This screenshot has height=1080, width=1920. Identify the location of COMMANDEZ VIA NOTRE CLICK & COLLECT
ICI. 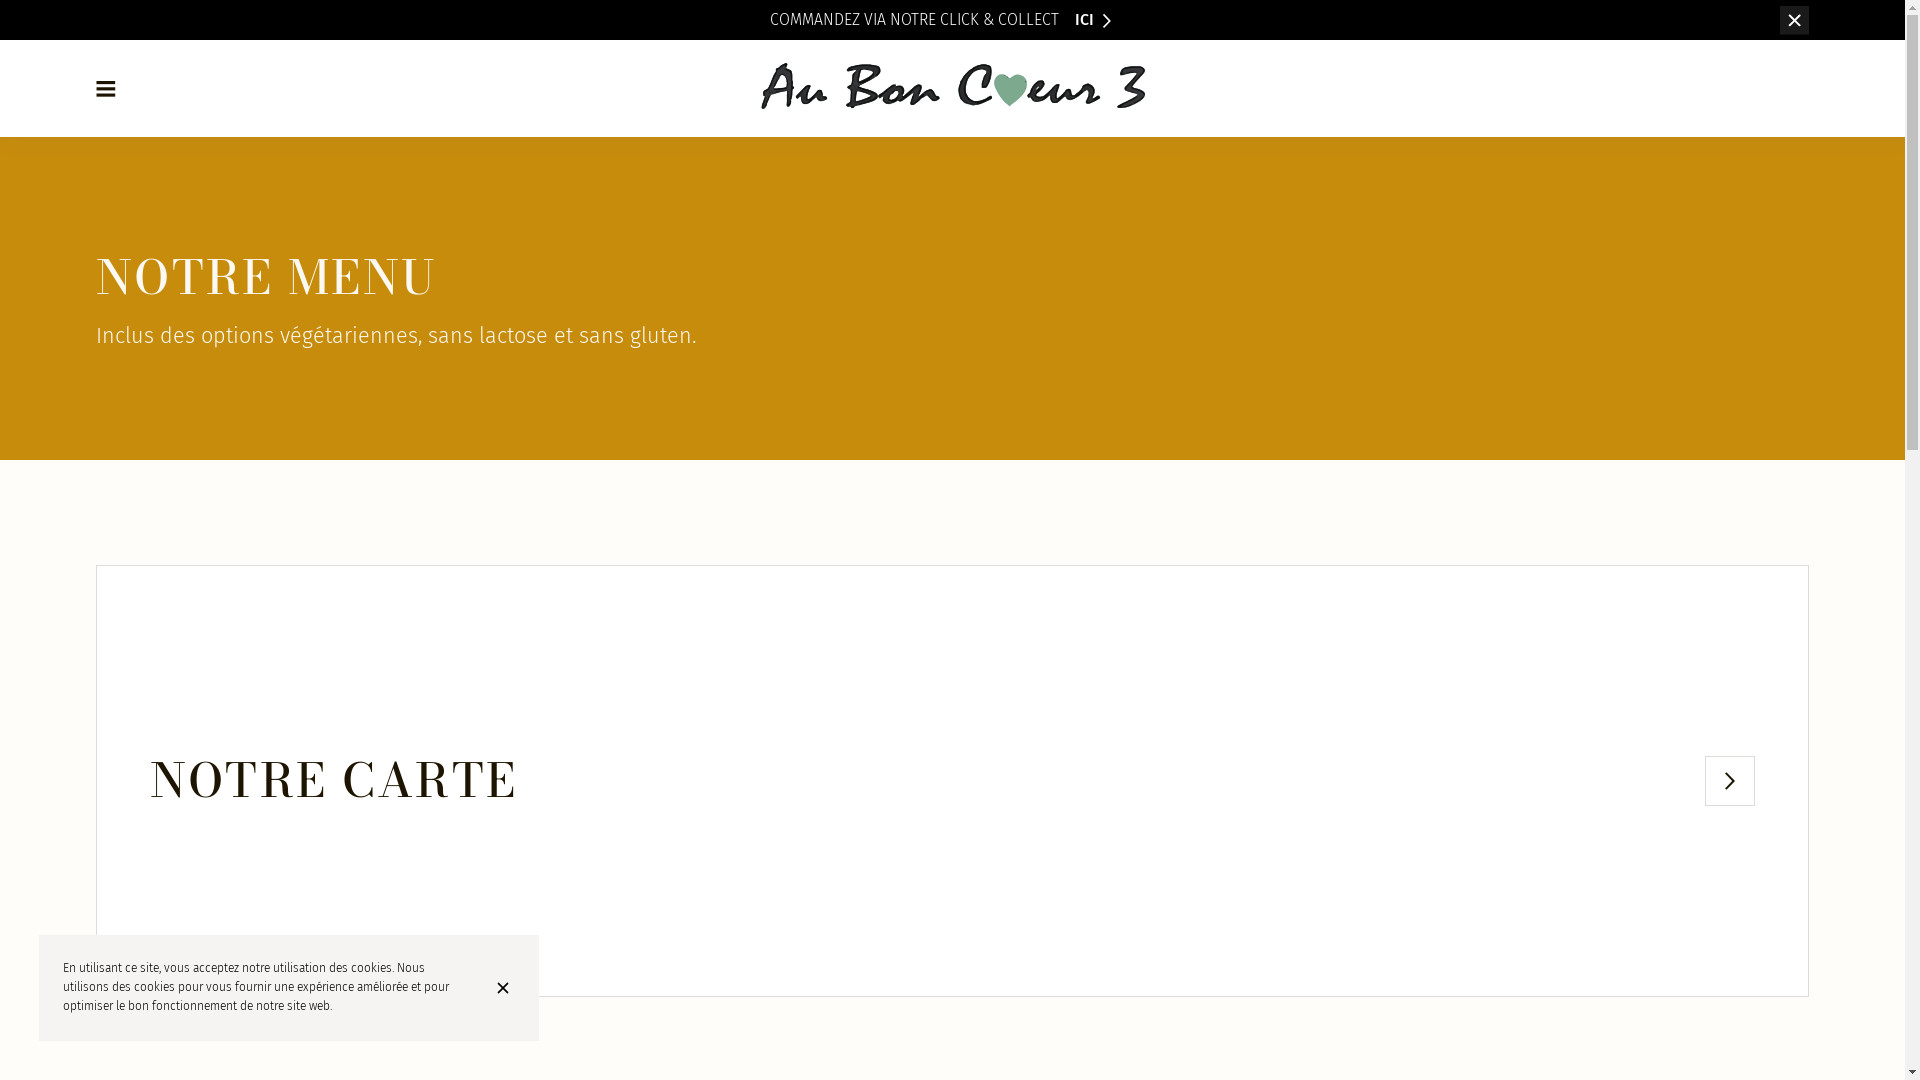
(940, 20).